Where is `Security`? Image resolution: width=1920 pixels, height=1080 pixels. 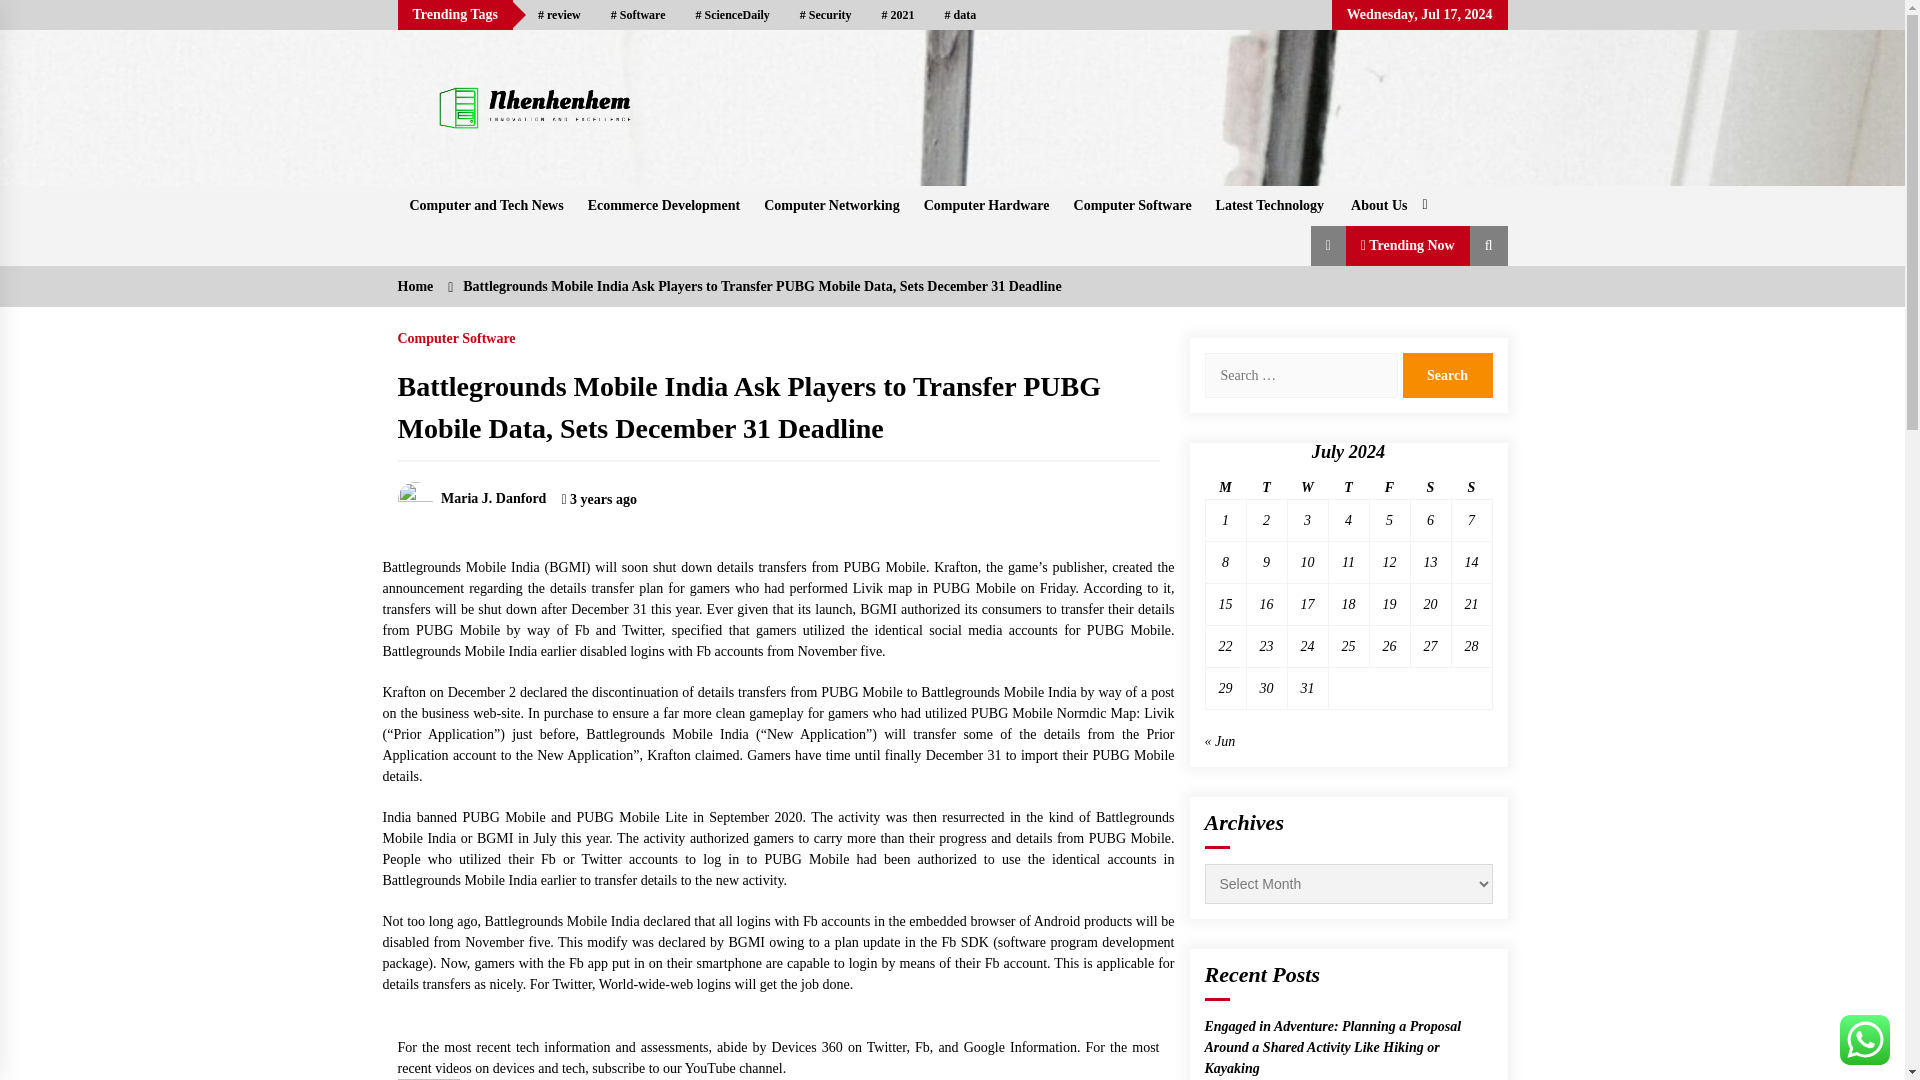
Security is located at coordinates (826, 15).